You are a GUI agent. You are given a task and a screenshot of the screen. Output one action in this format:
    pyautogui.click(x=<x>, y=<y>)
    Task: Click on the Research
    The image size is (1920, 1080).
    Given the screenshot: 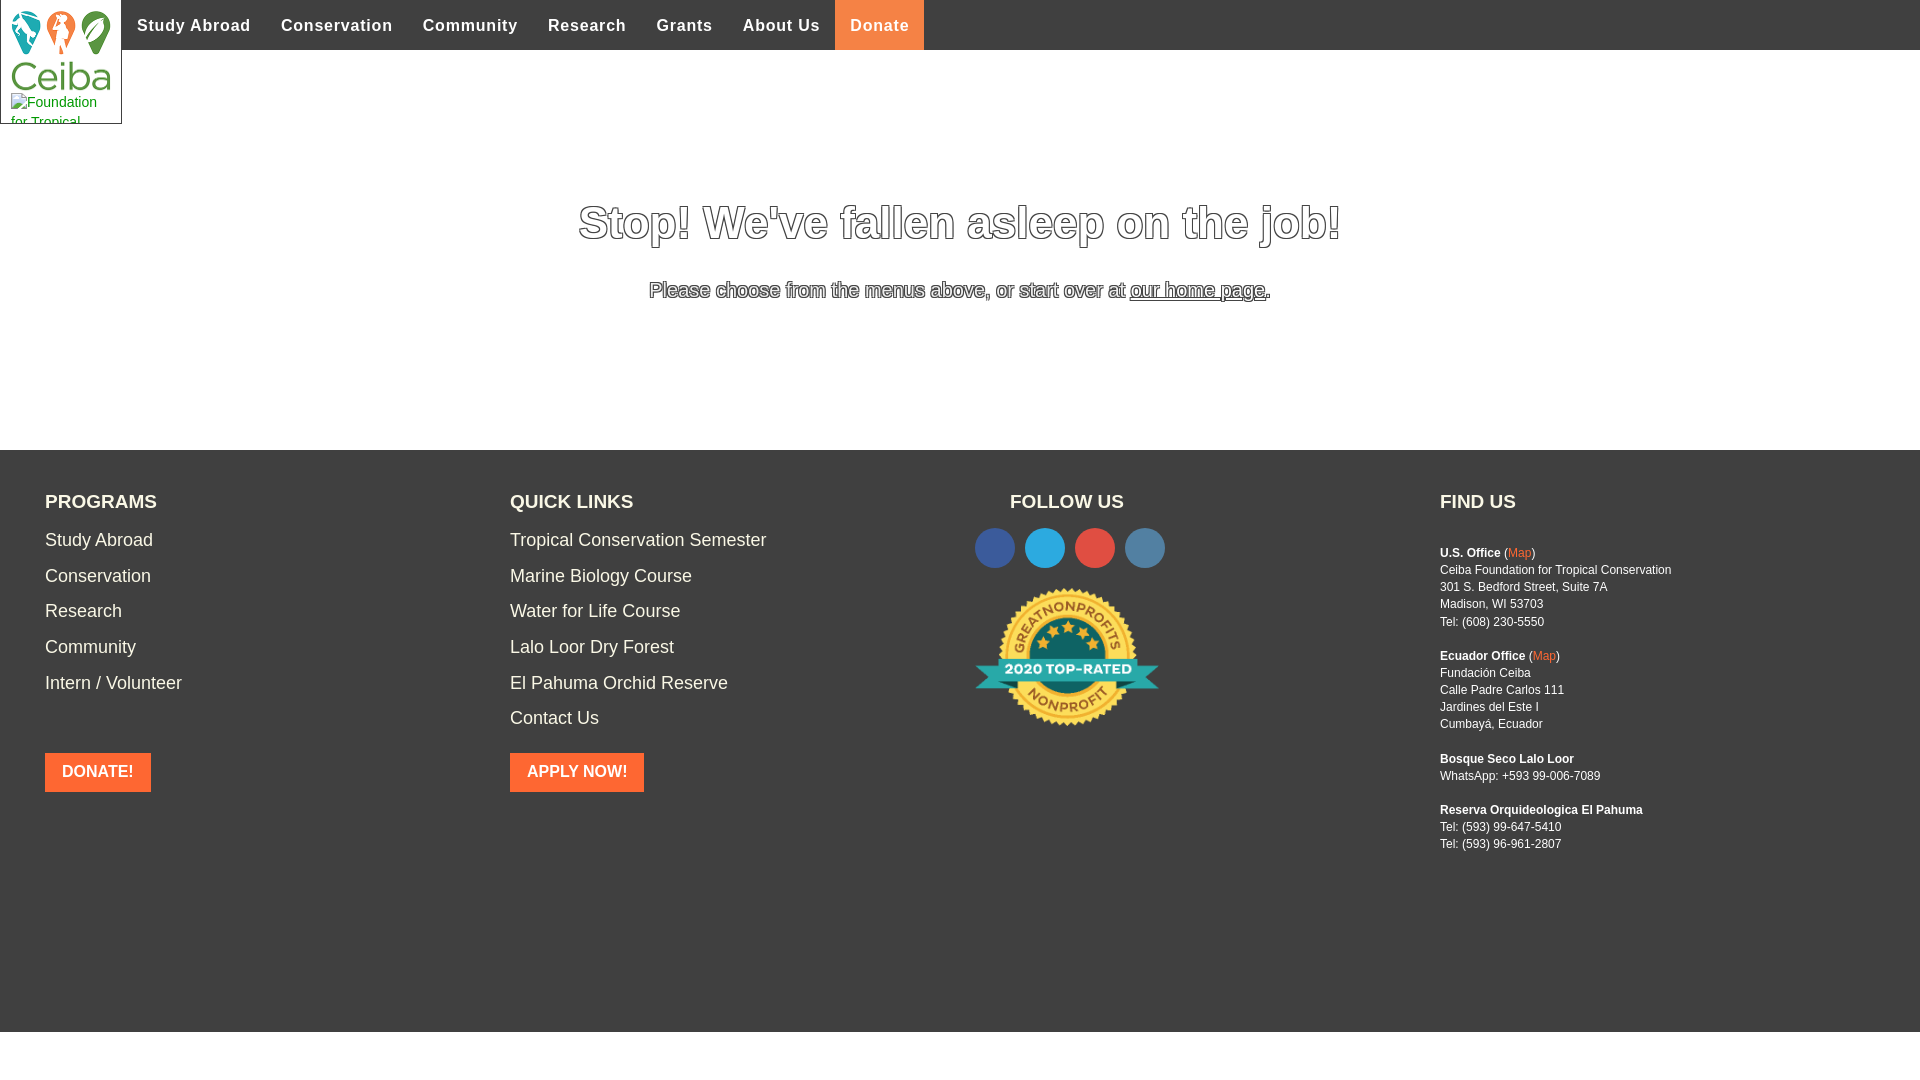 What is the action you would take?
    pyautogui.click(x=587, y=24)
    